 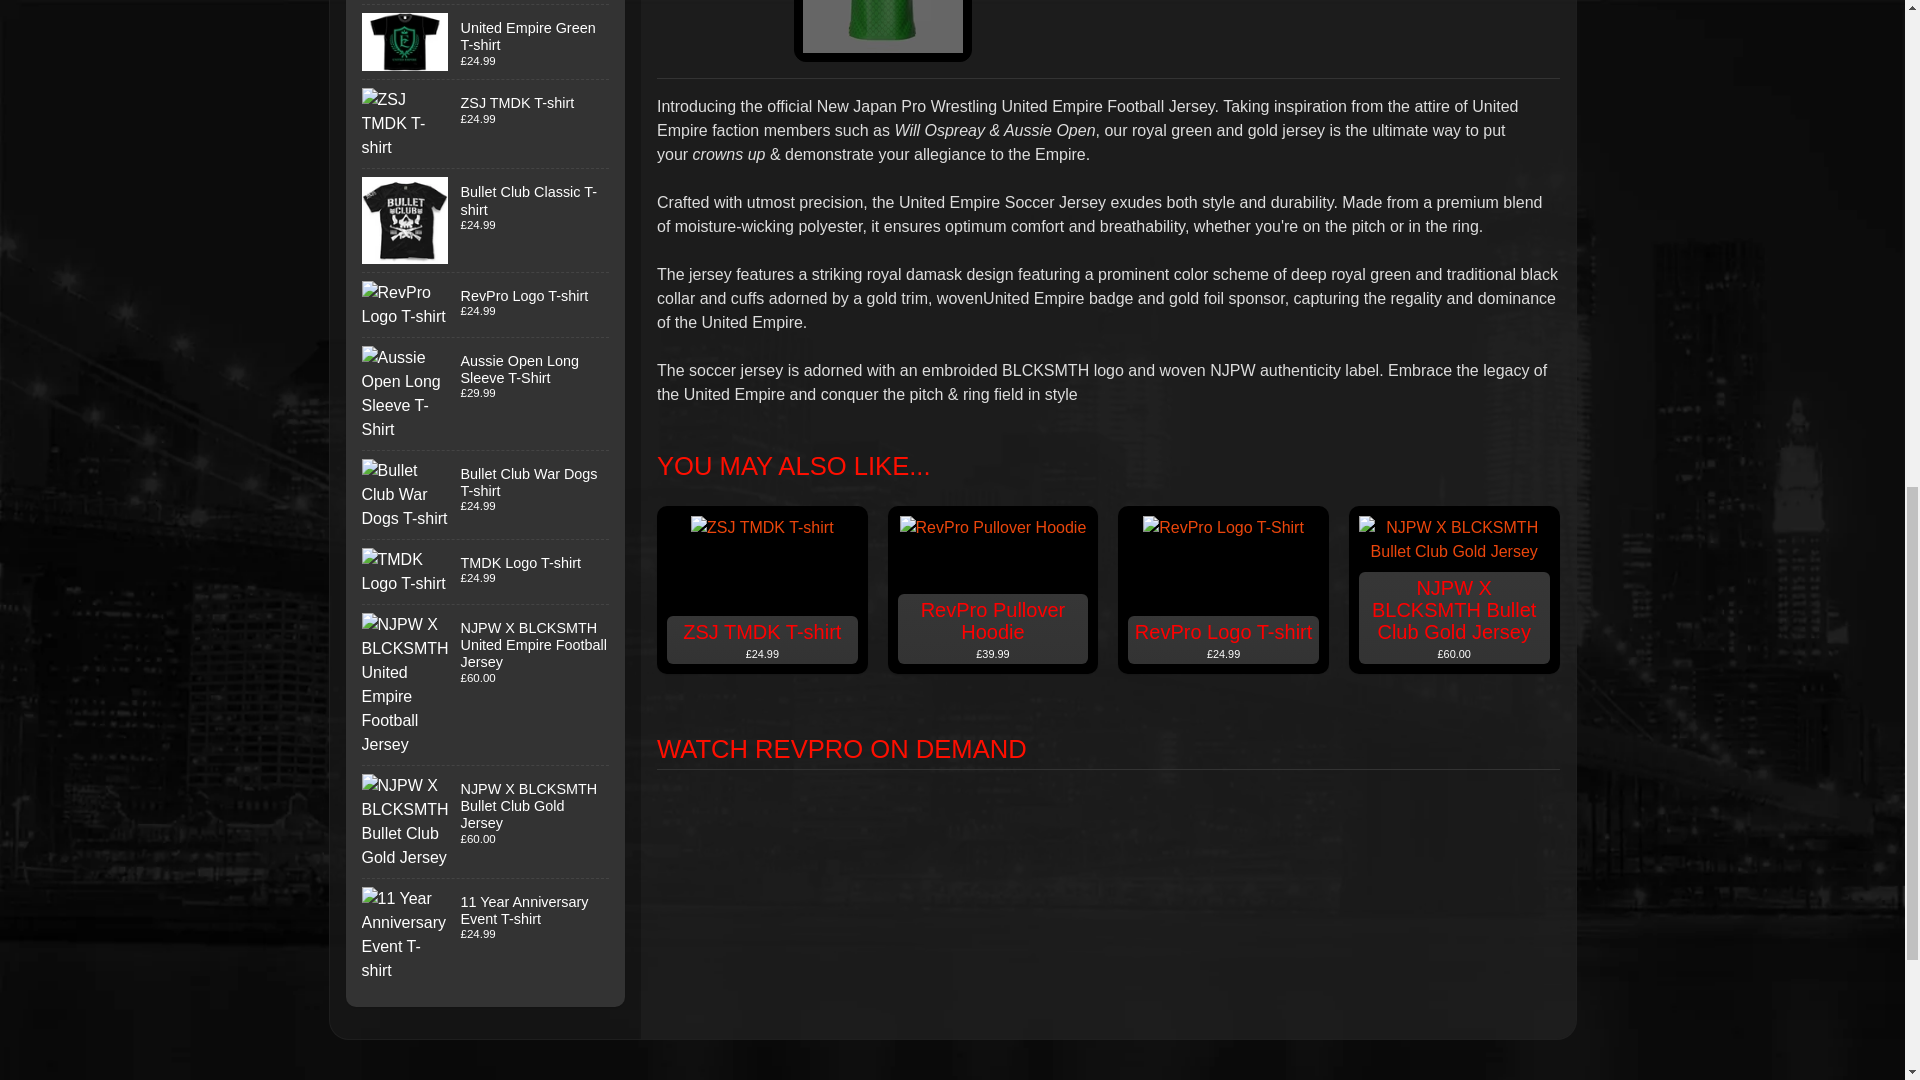 I want to click on TMDK Logo T-shirt, so click(x=486, y=572).